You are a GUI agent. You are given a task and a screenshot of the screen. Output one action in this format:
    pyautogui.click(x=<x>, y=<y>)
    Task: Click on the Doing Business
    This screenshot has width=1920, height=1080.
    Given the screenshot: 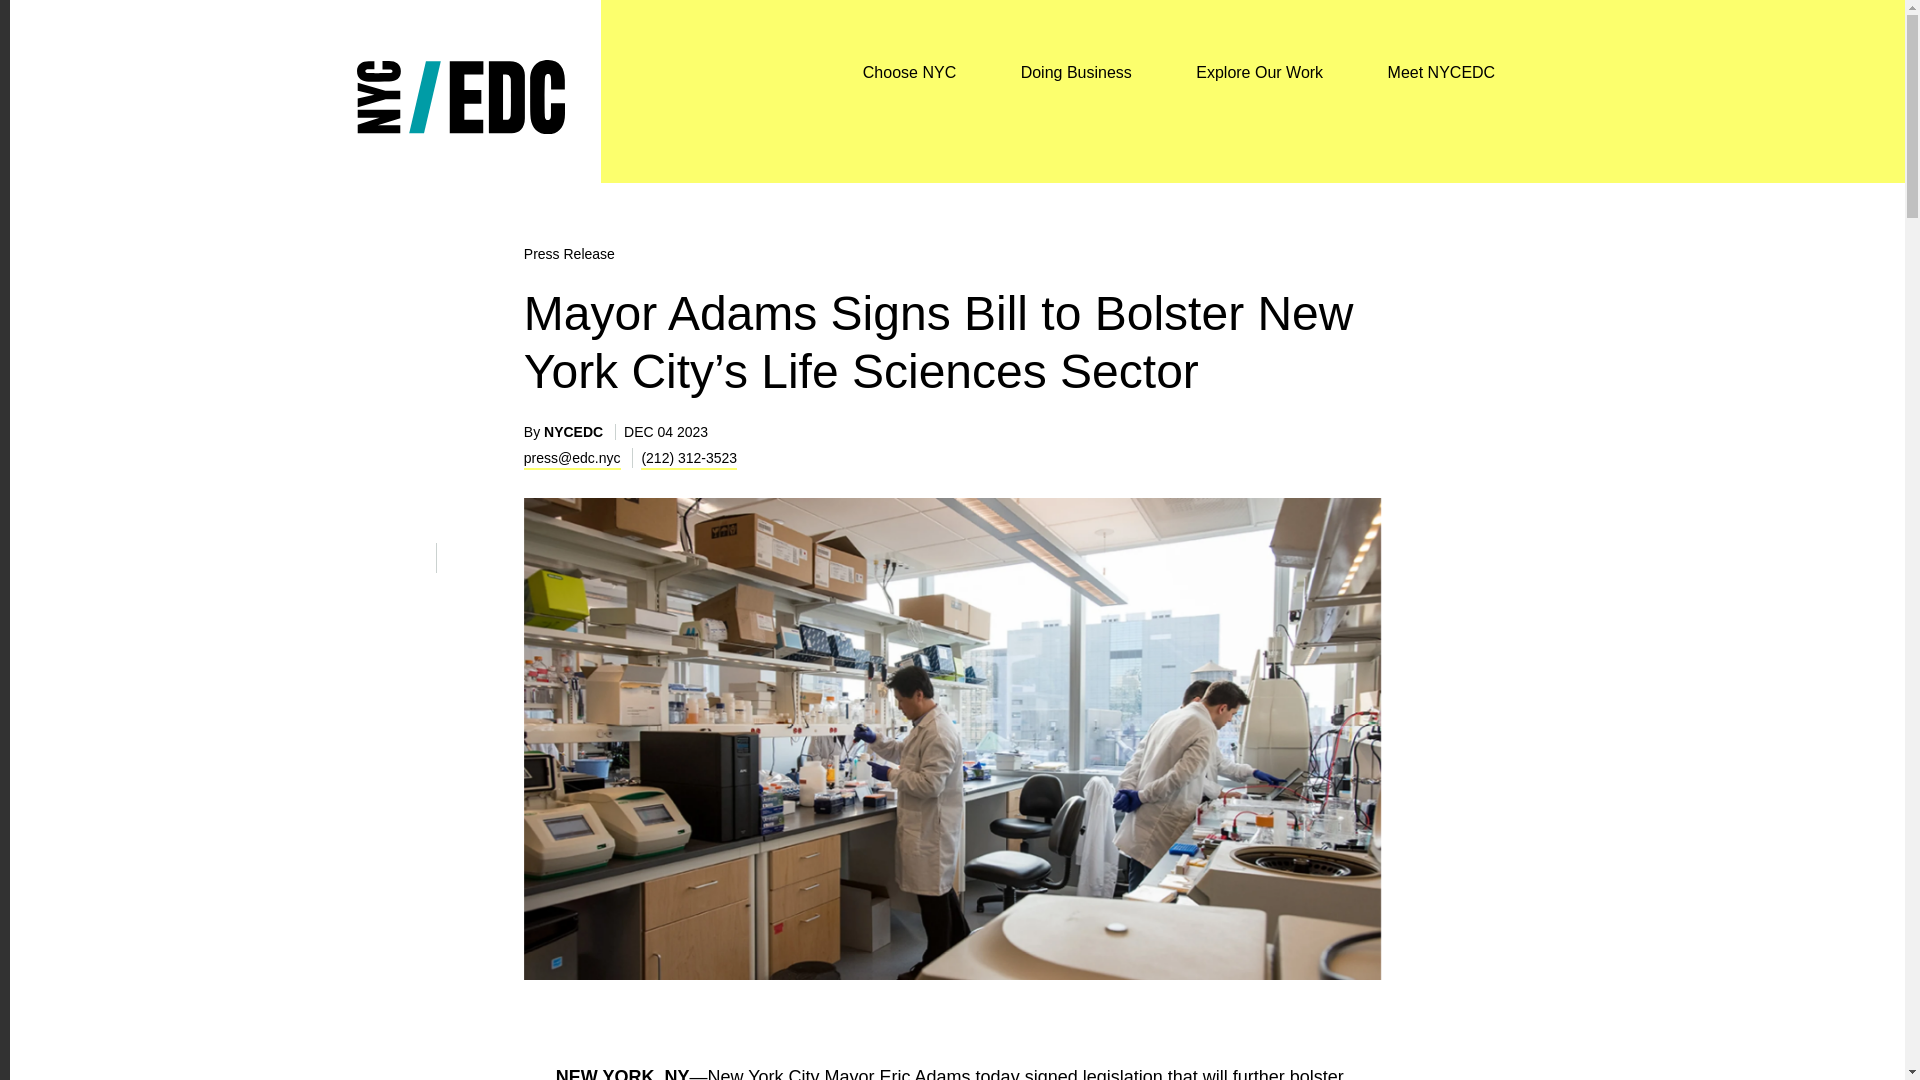 What is the action you would take?
    pyautogui.click(x=1076, y=75)
    